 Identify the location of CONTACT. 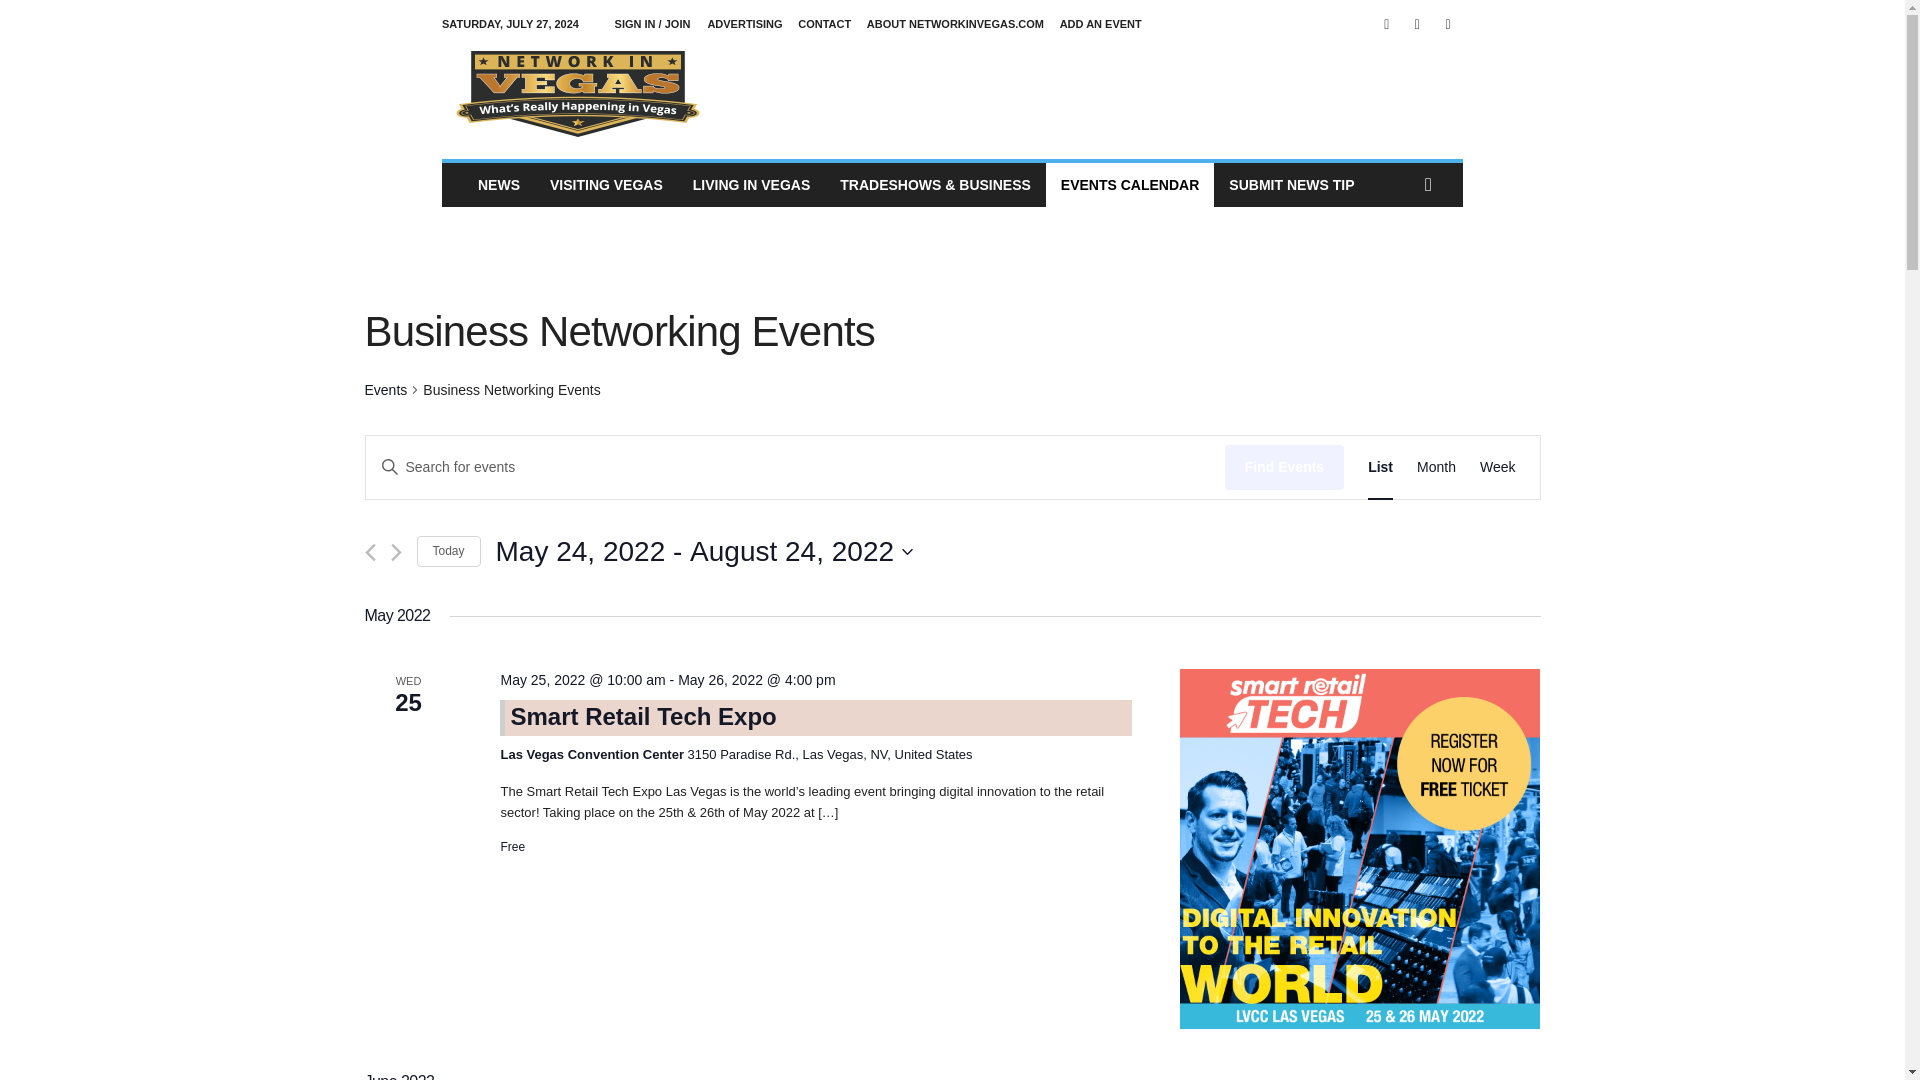
(824, 24).